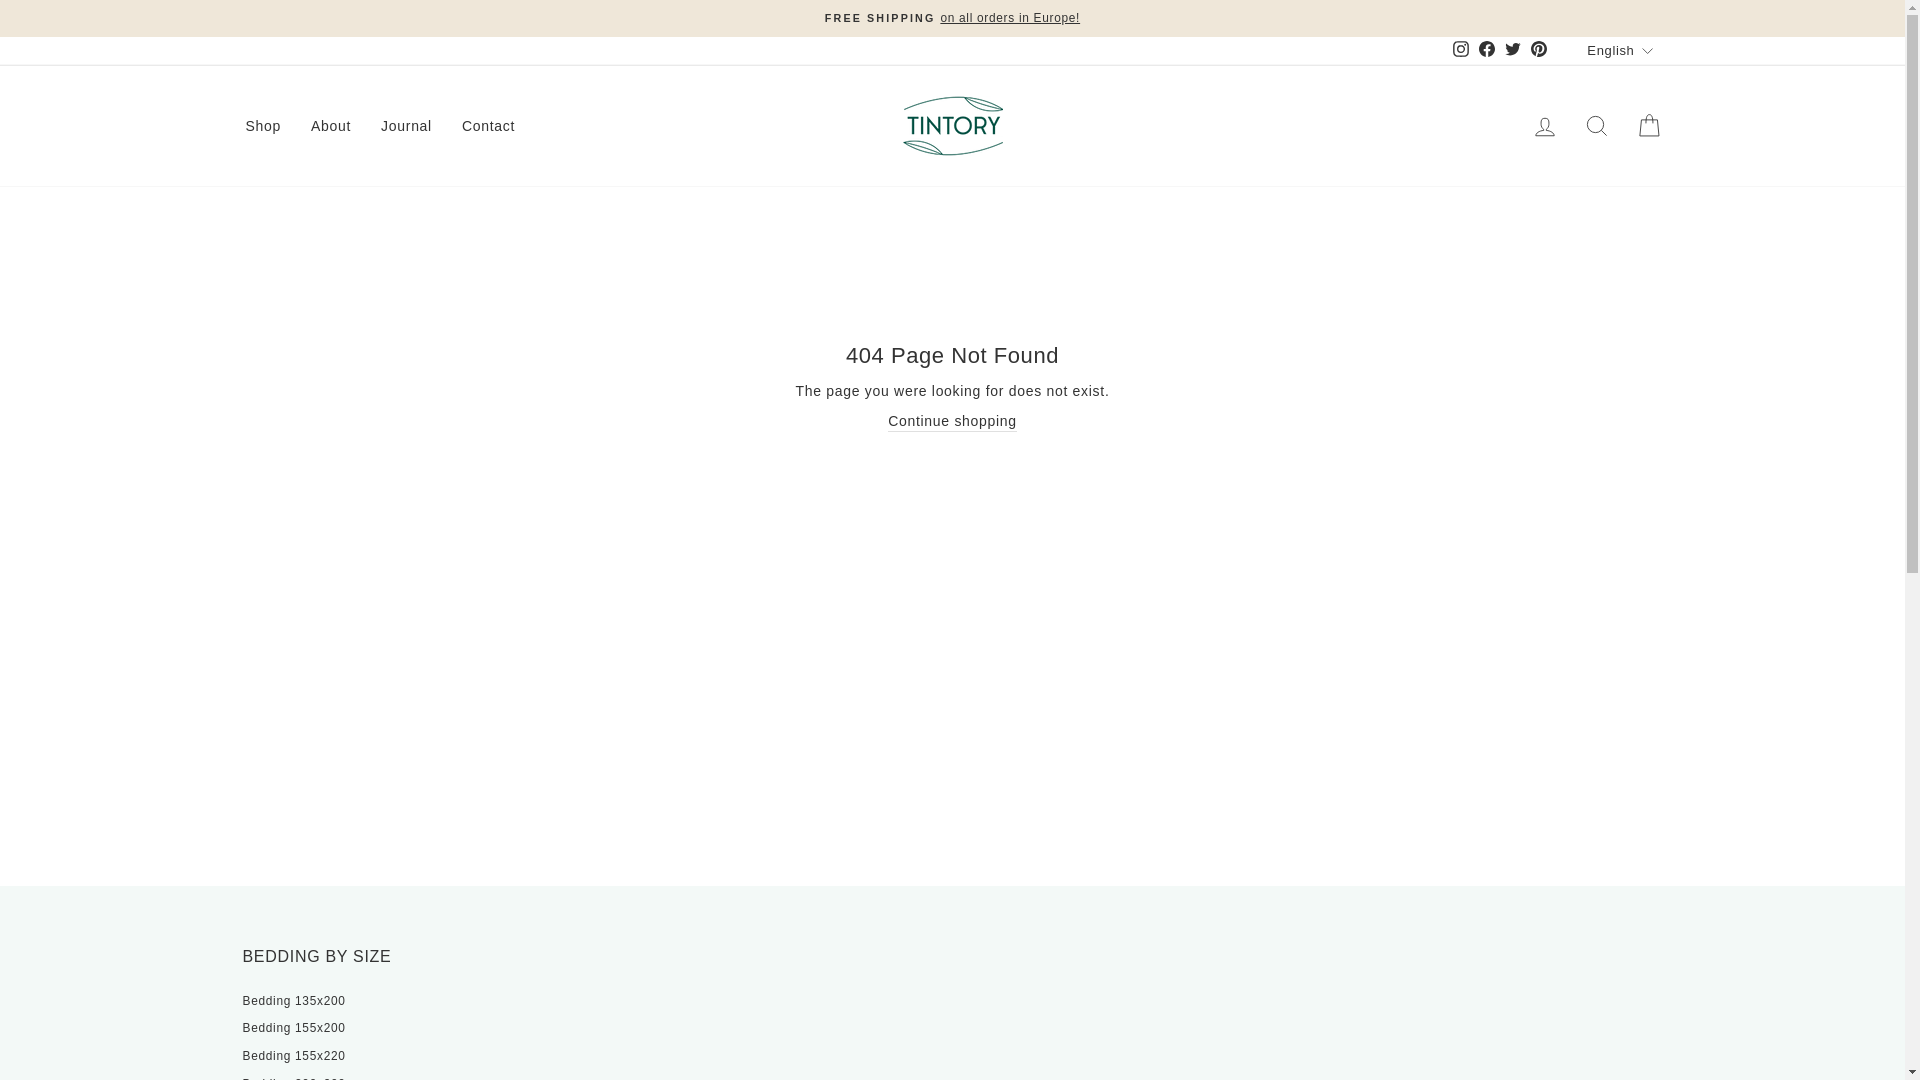  Describe the element at coordinates (1460, 50) in the screenshot. I see `TINTORY Store on Instagram` at that location.